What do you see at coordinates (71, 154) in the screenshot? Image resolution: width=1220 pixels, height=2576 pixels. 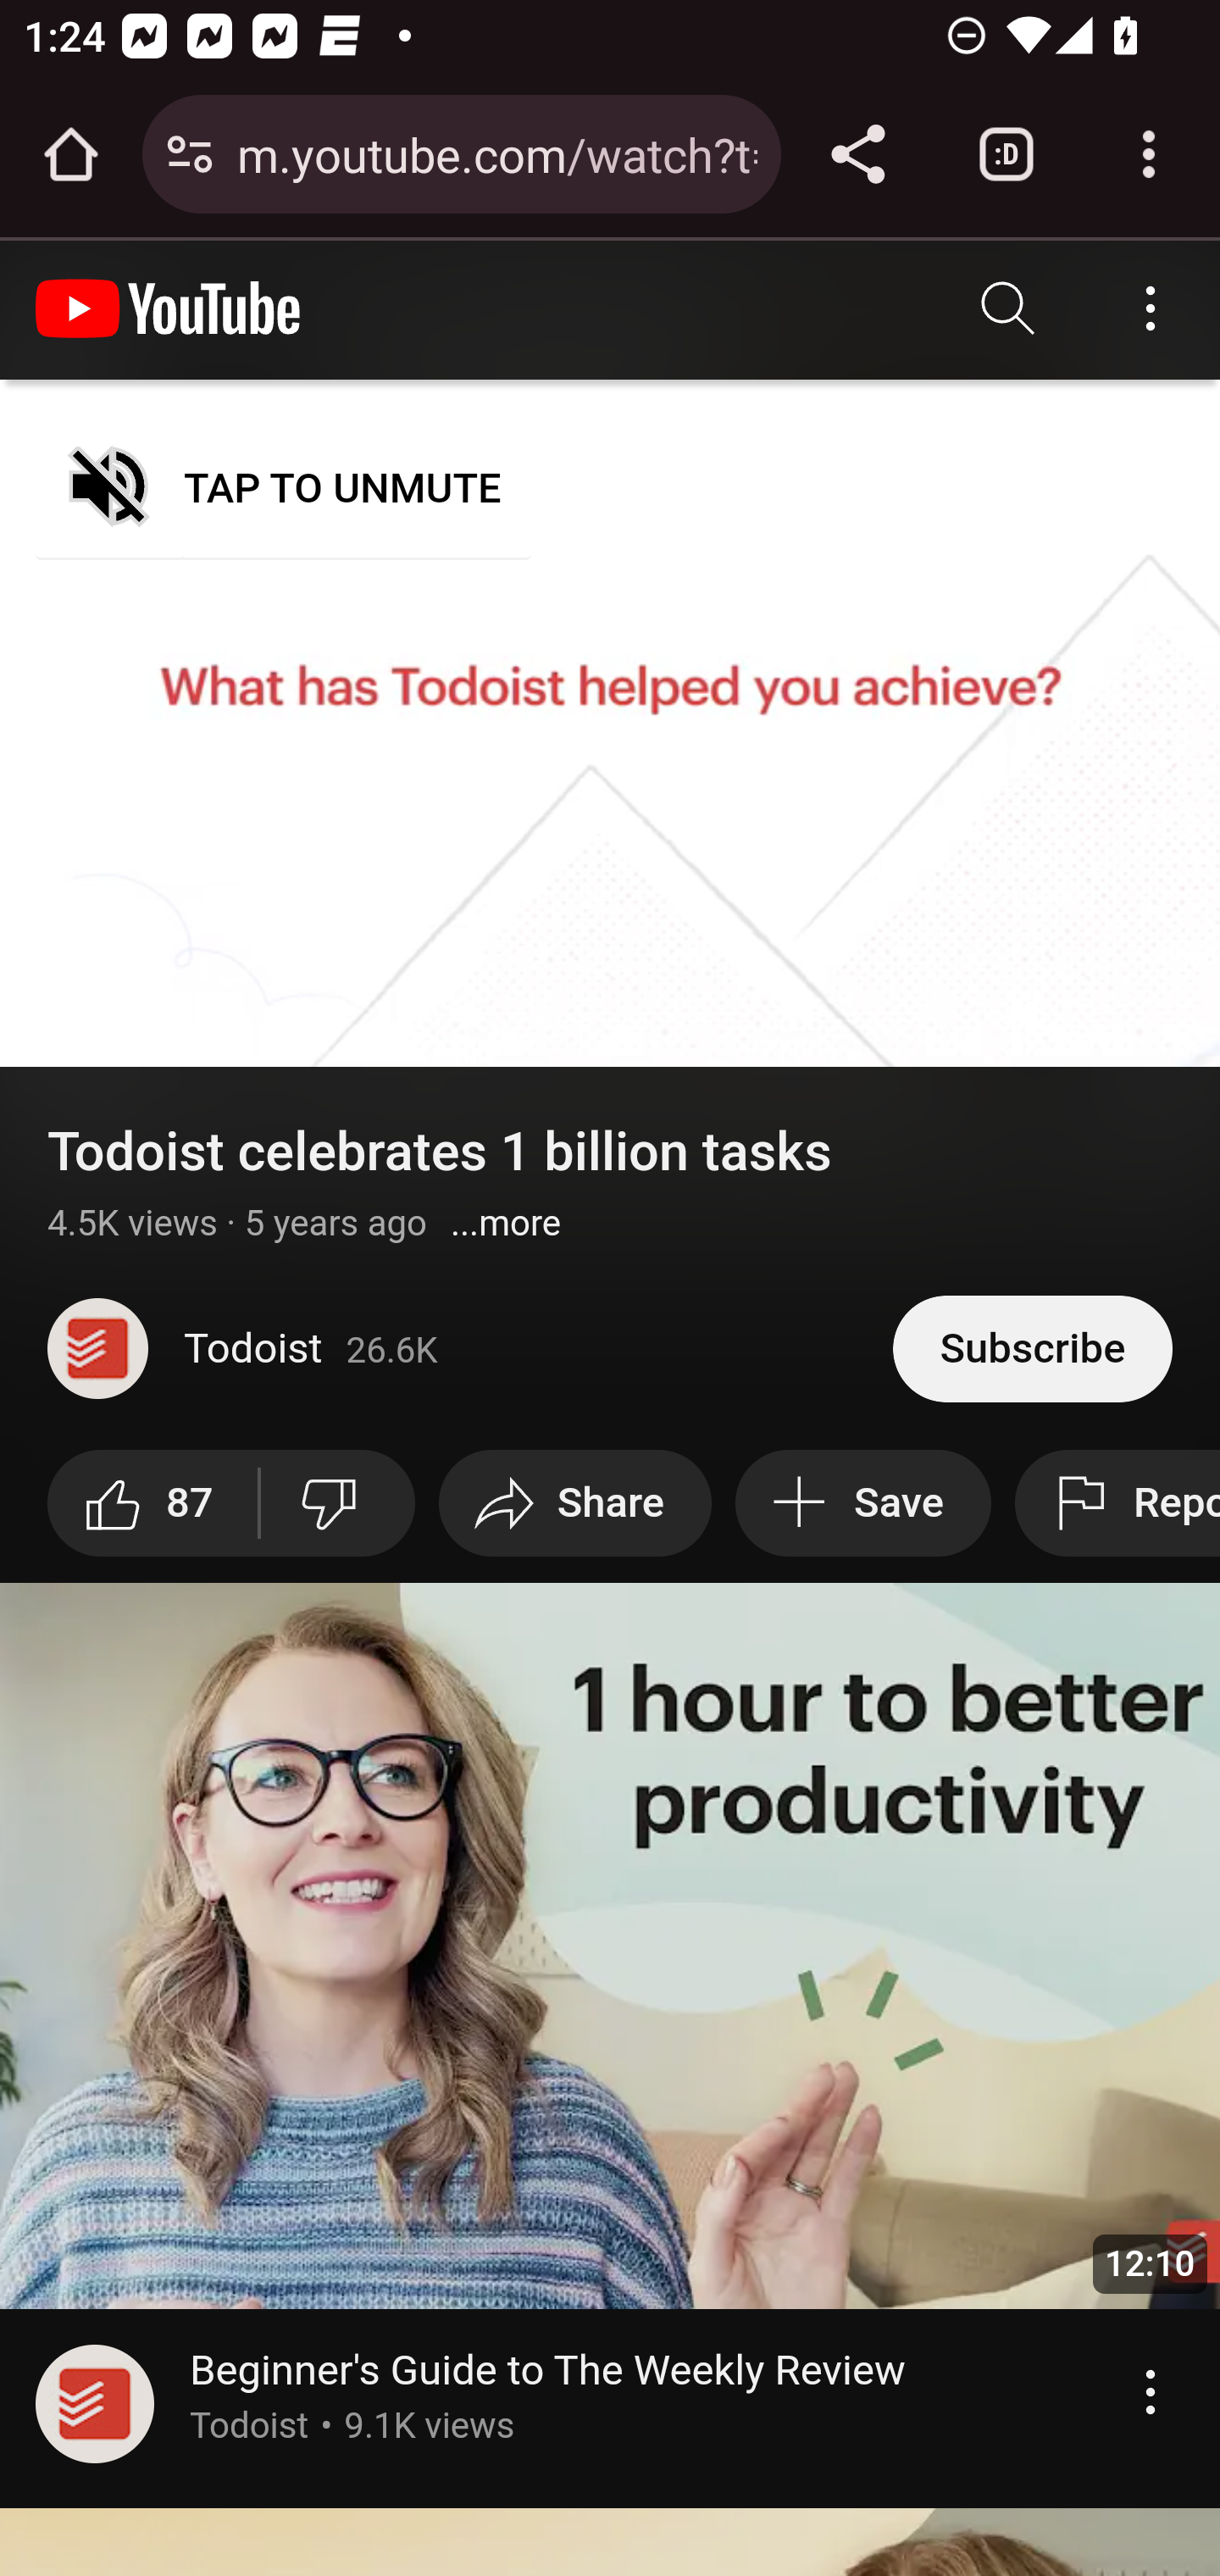 I see `Open the home page` at bounding box center [71, 154].